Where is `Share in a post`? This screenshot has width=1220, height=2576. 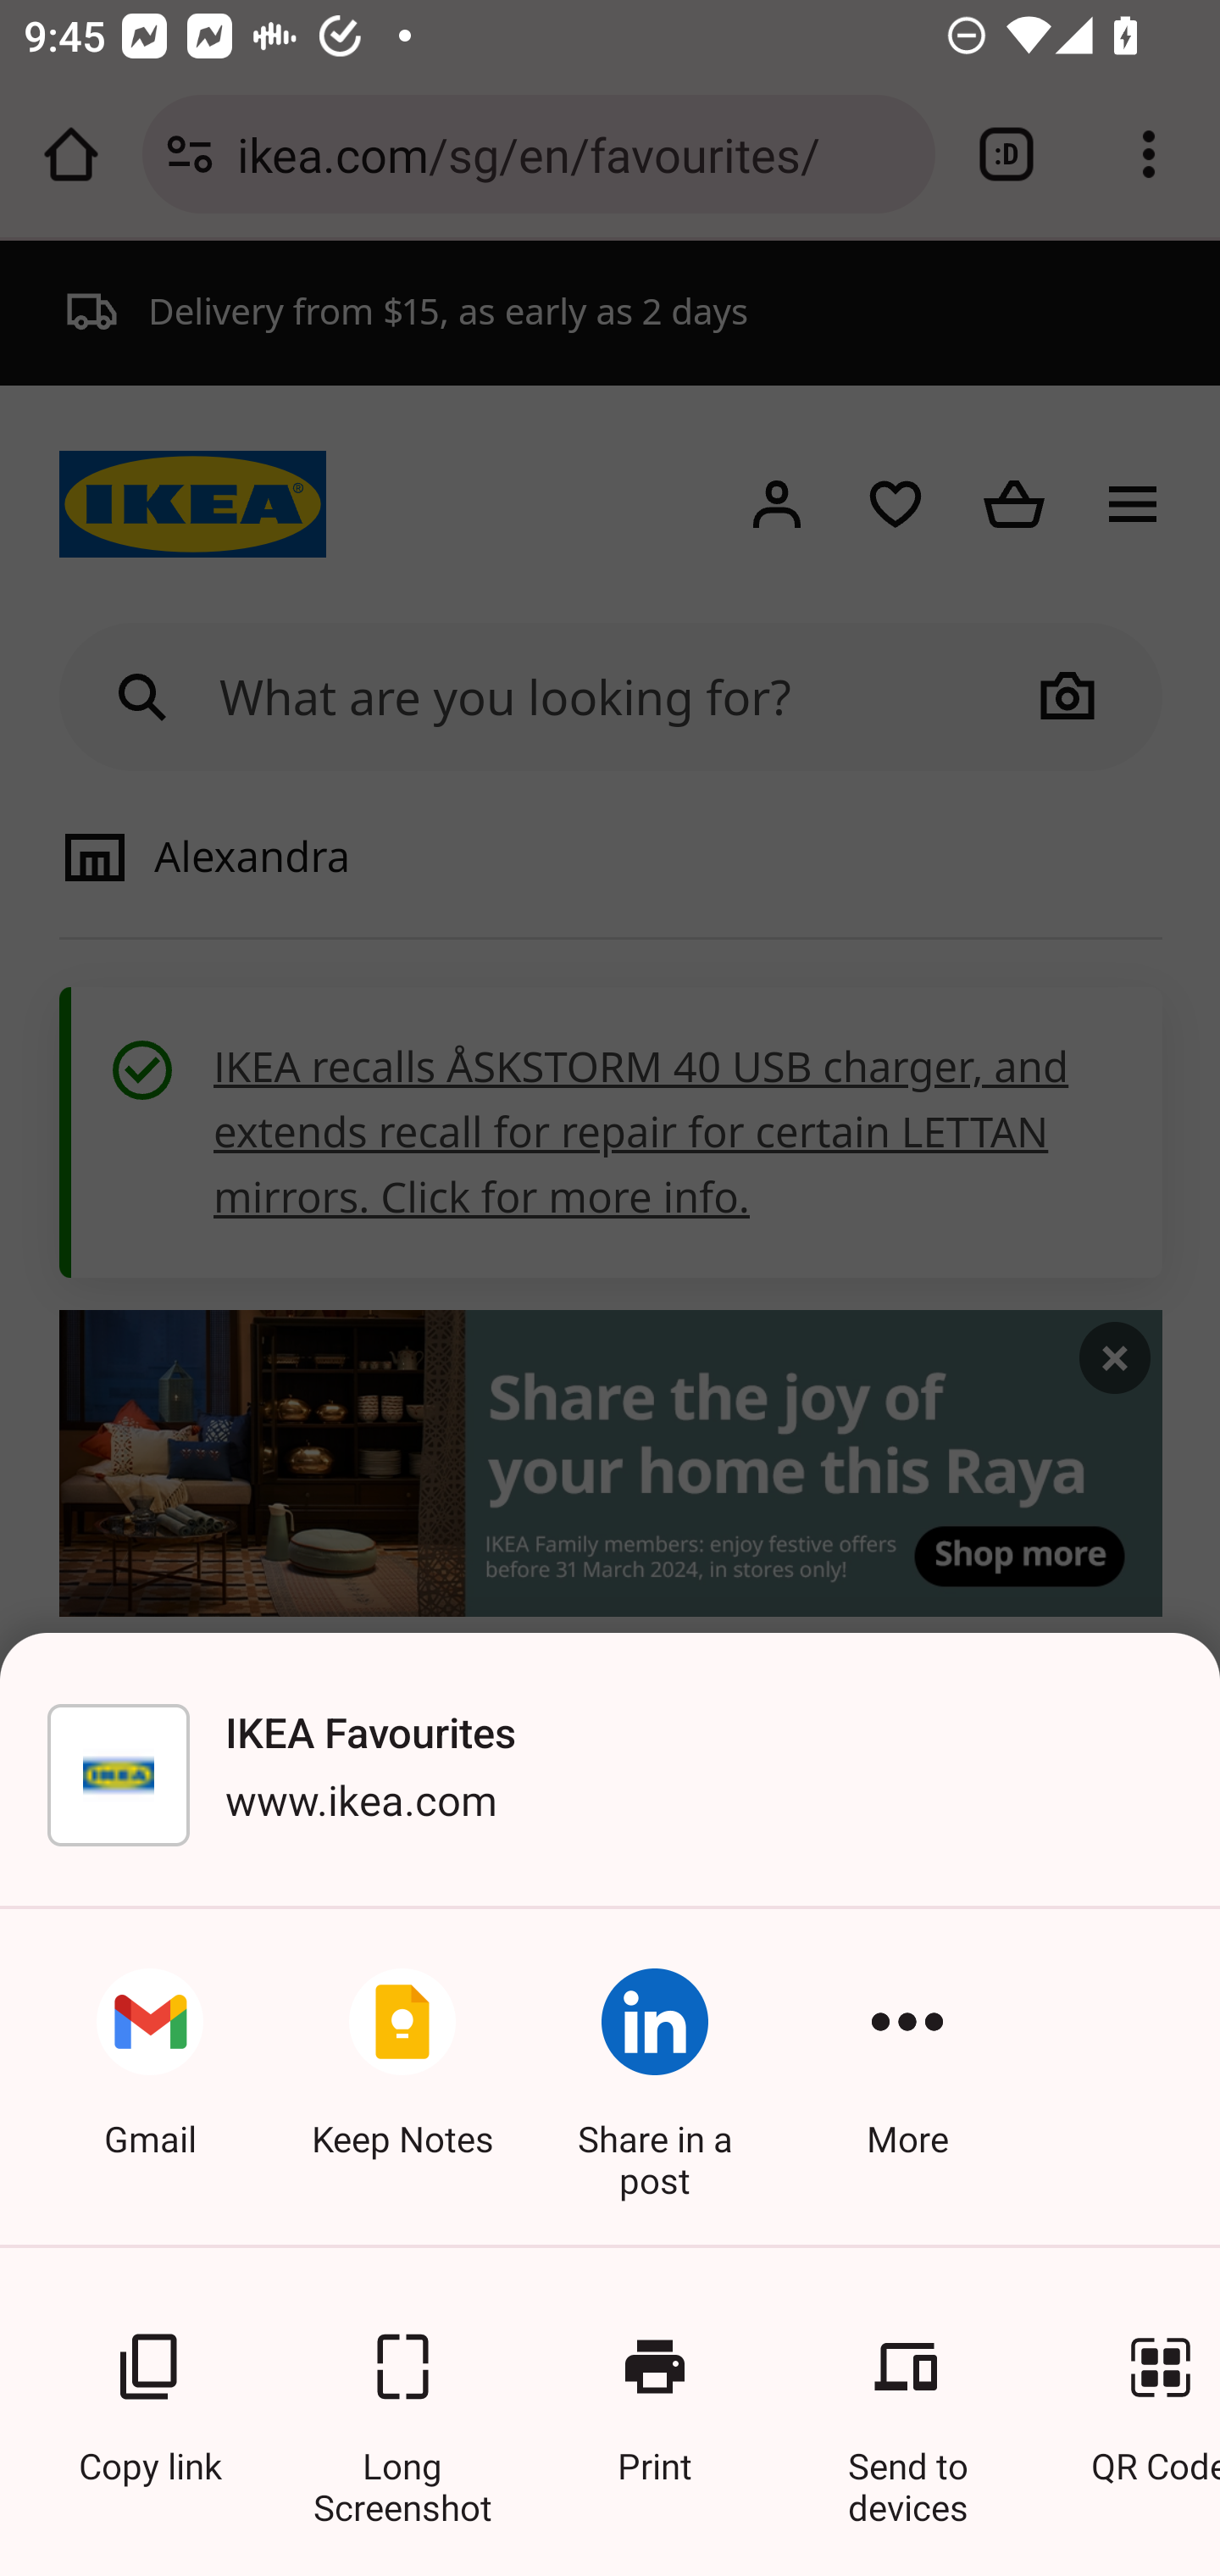 Share in a post is located at coordinates (655, 2076).